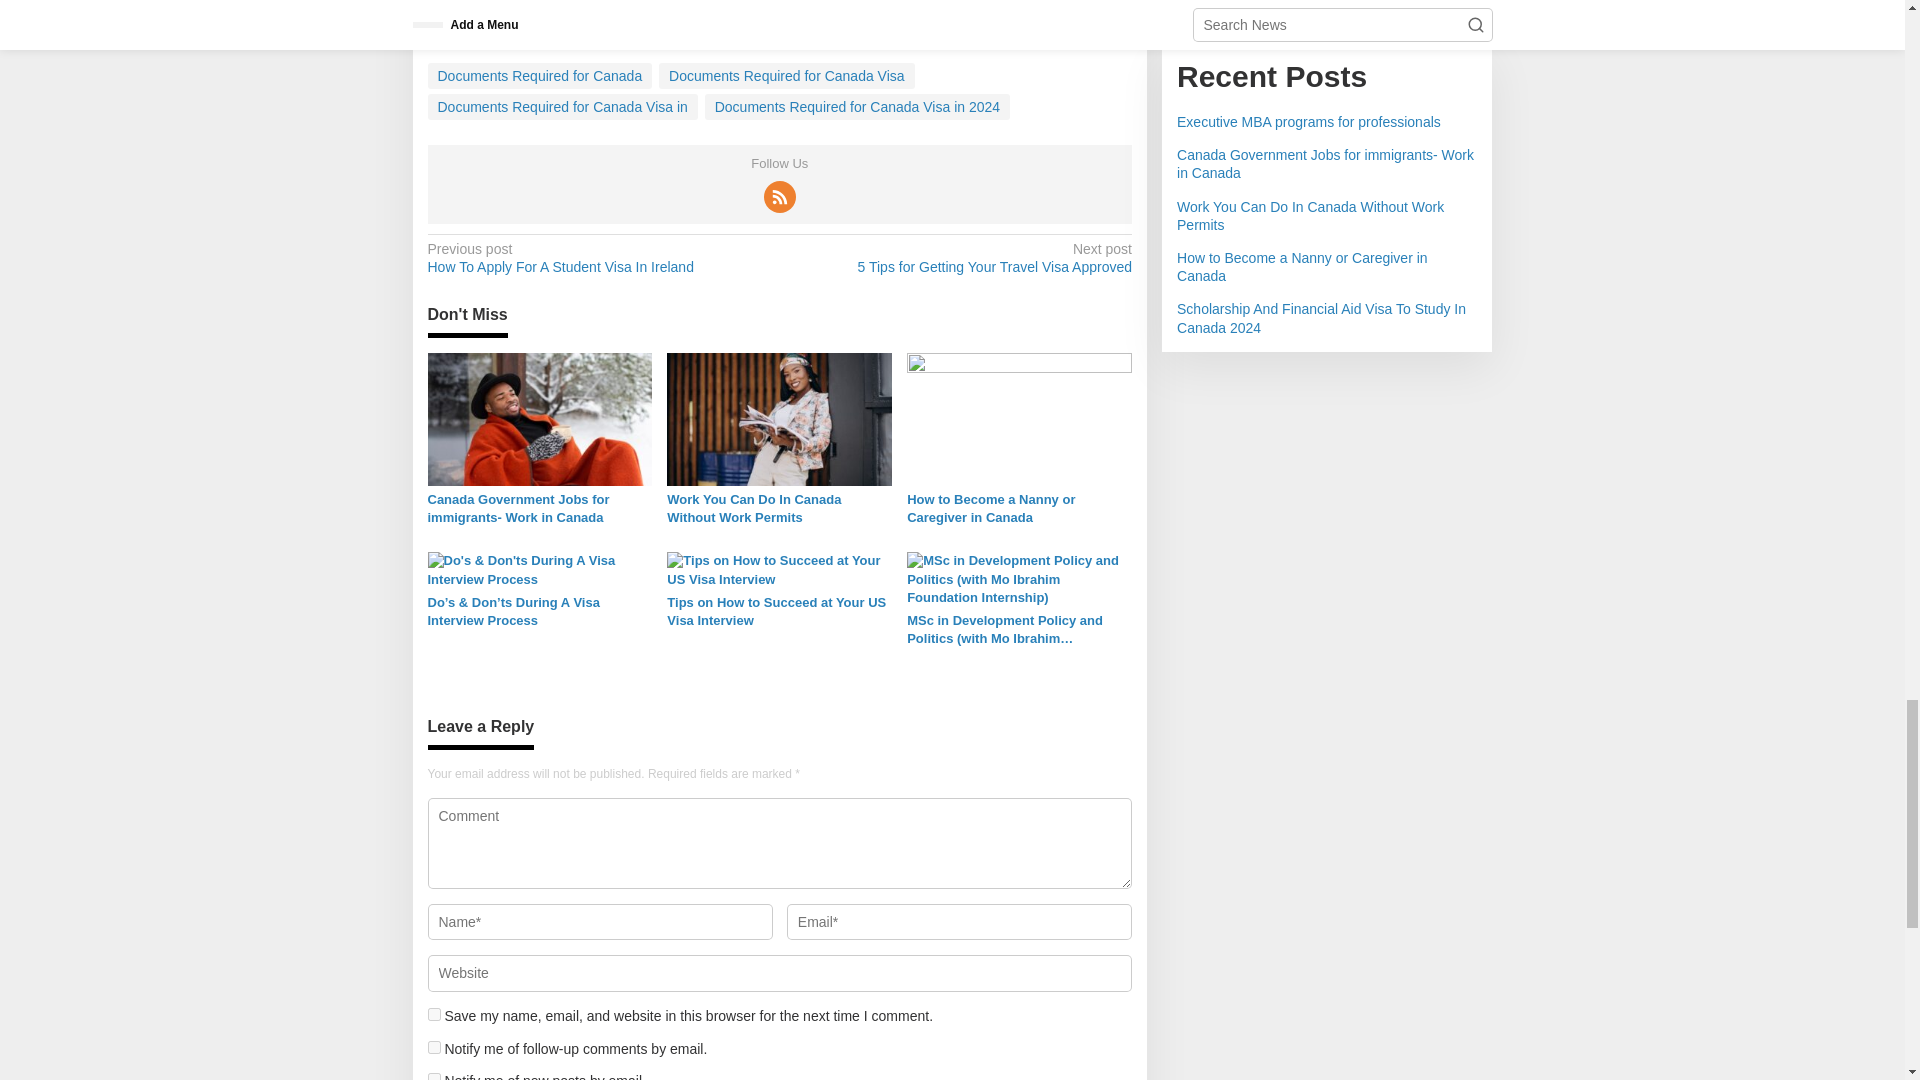 This screenshot has width=1920, height=1080. Describe the element at coordinates (780, 196) in the screenshot. I see `RSS` at that location.